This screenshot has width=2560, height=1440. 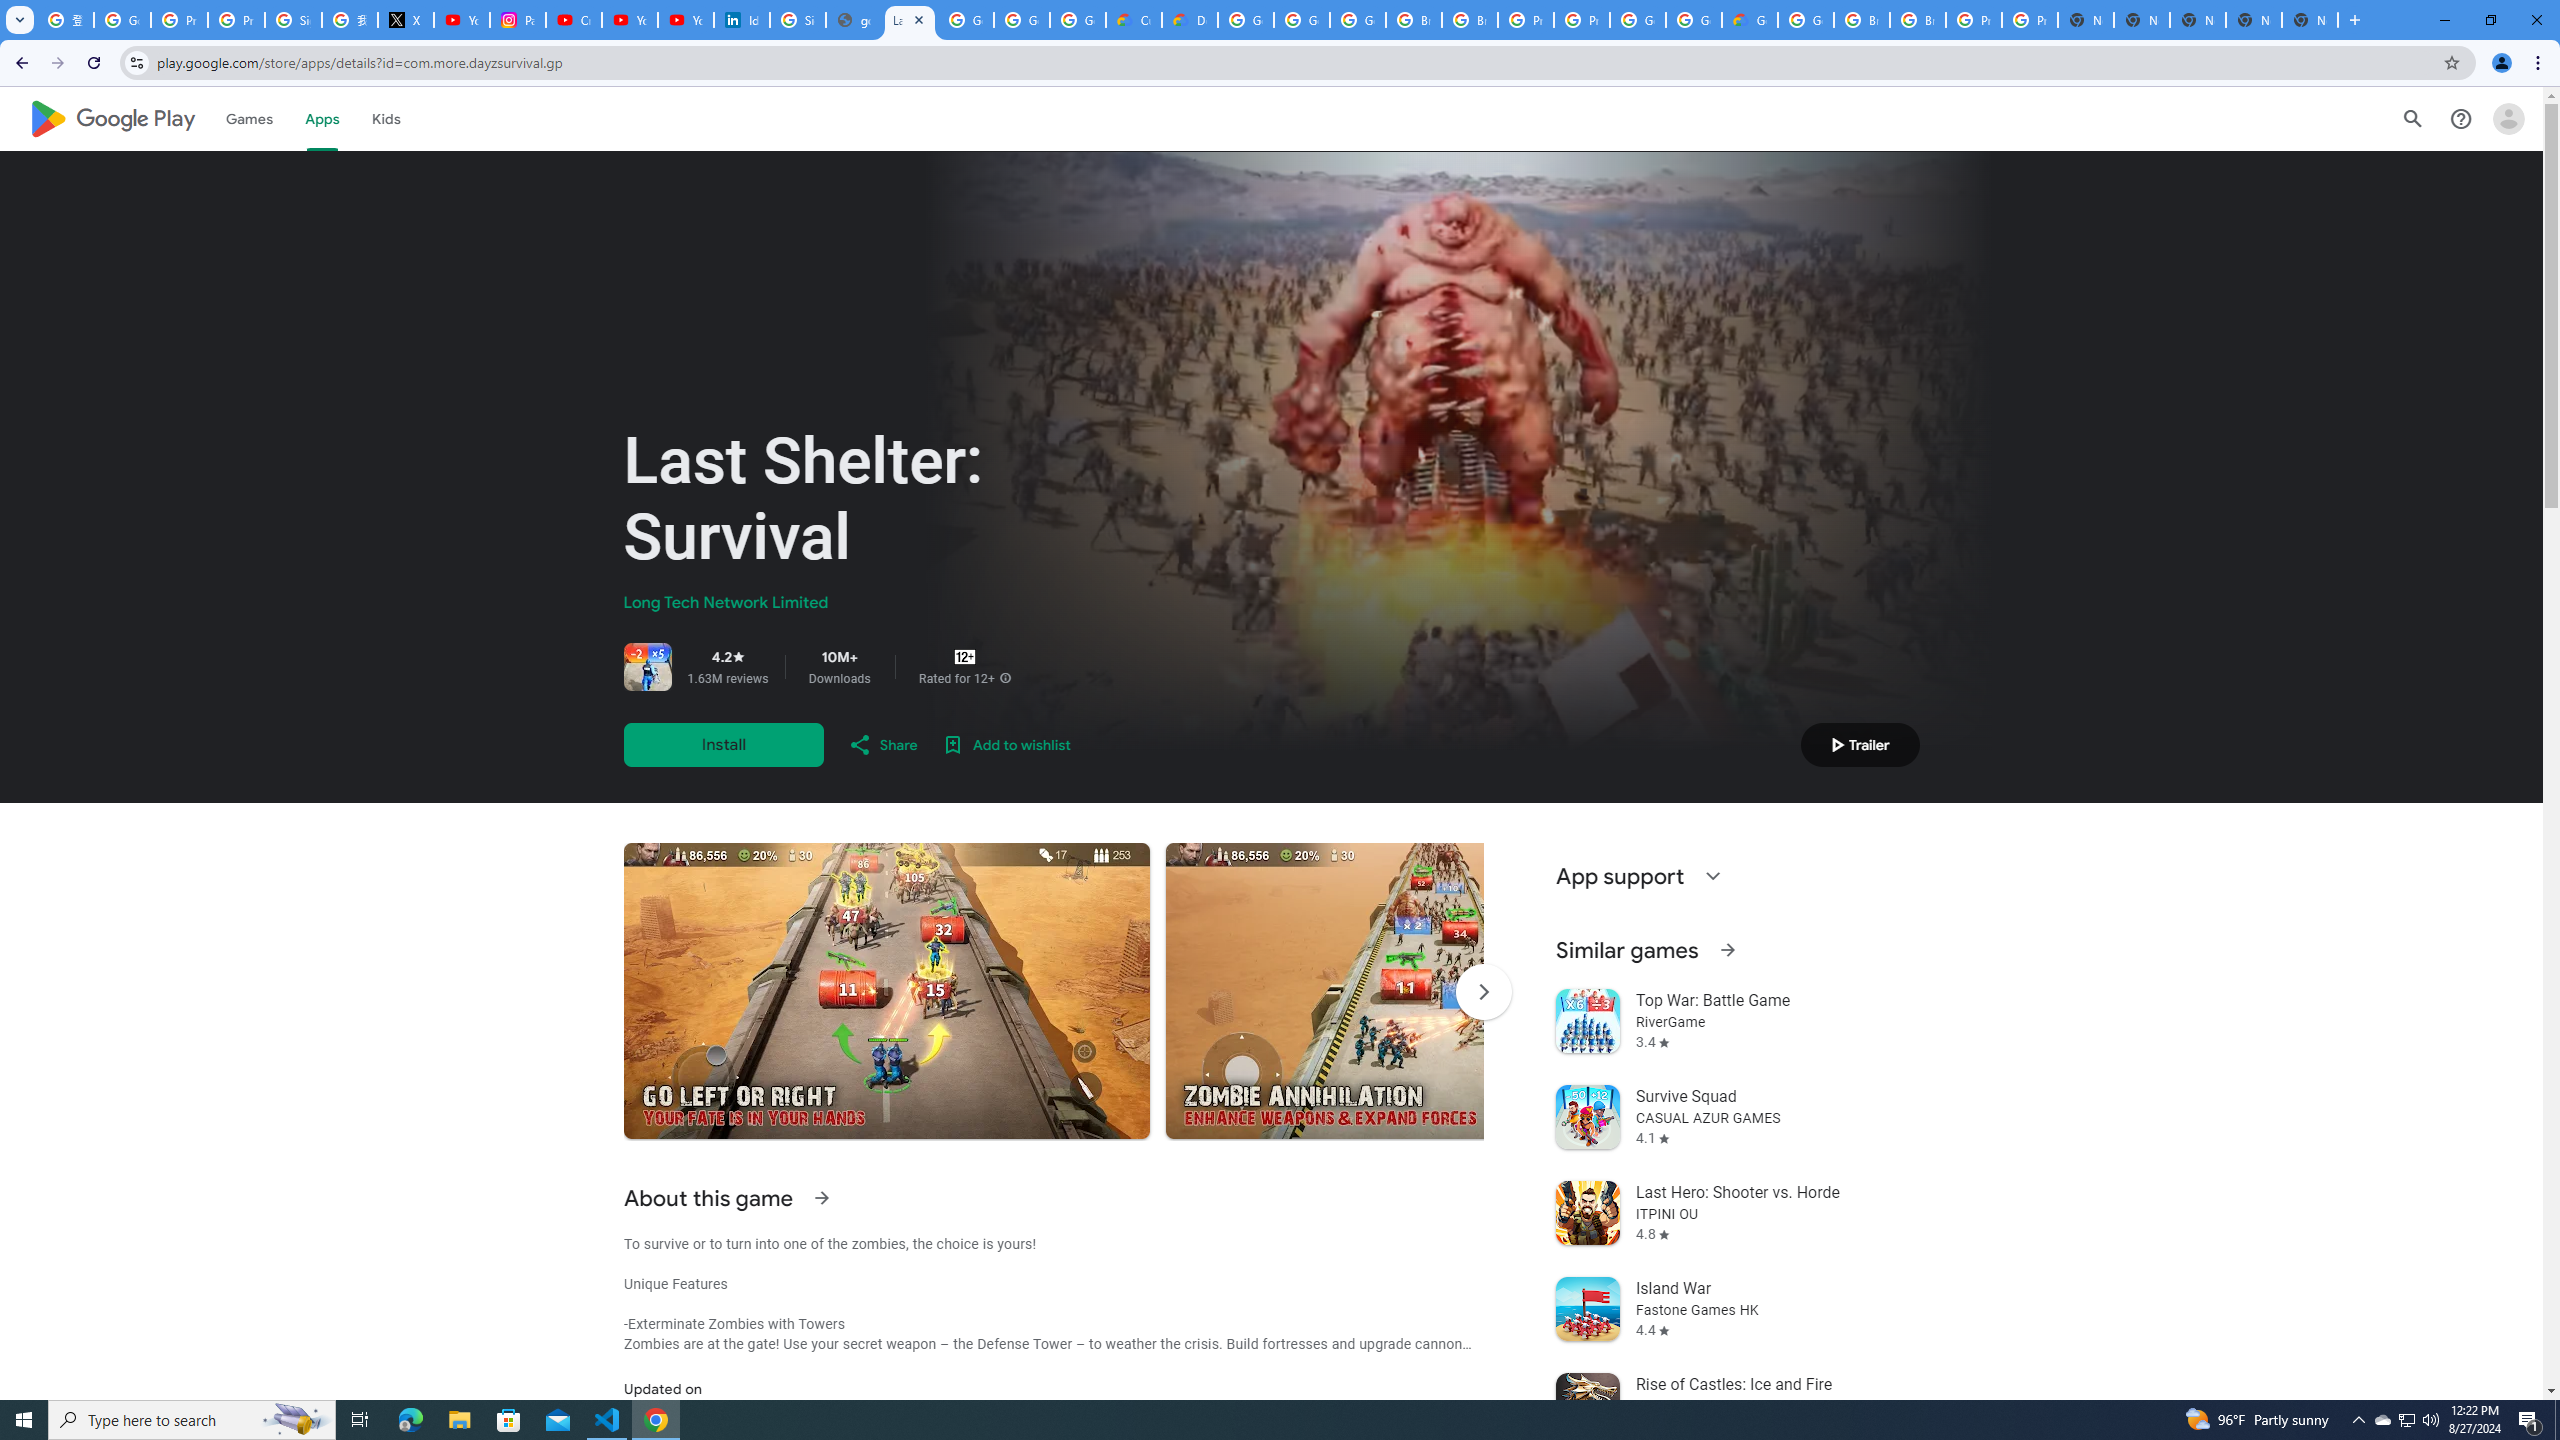 I want to click on Search, so click(x=2412, y=118).